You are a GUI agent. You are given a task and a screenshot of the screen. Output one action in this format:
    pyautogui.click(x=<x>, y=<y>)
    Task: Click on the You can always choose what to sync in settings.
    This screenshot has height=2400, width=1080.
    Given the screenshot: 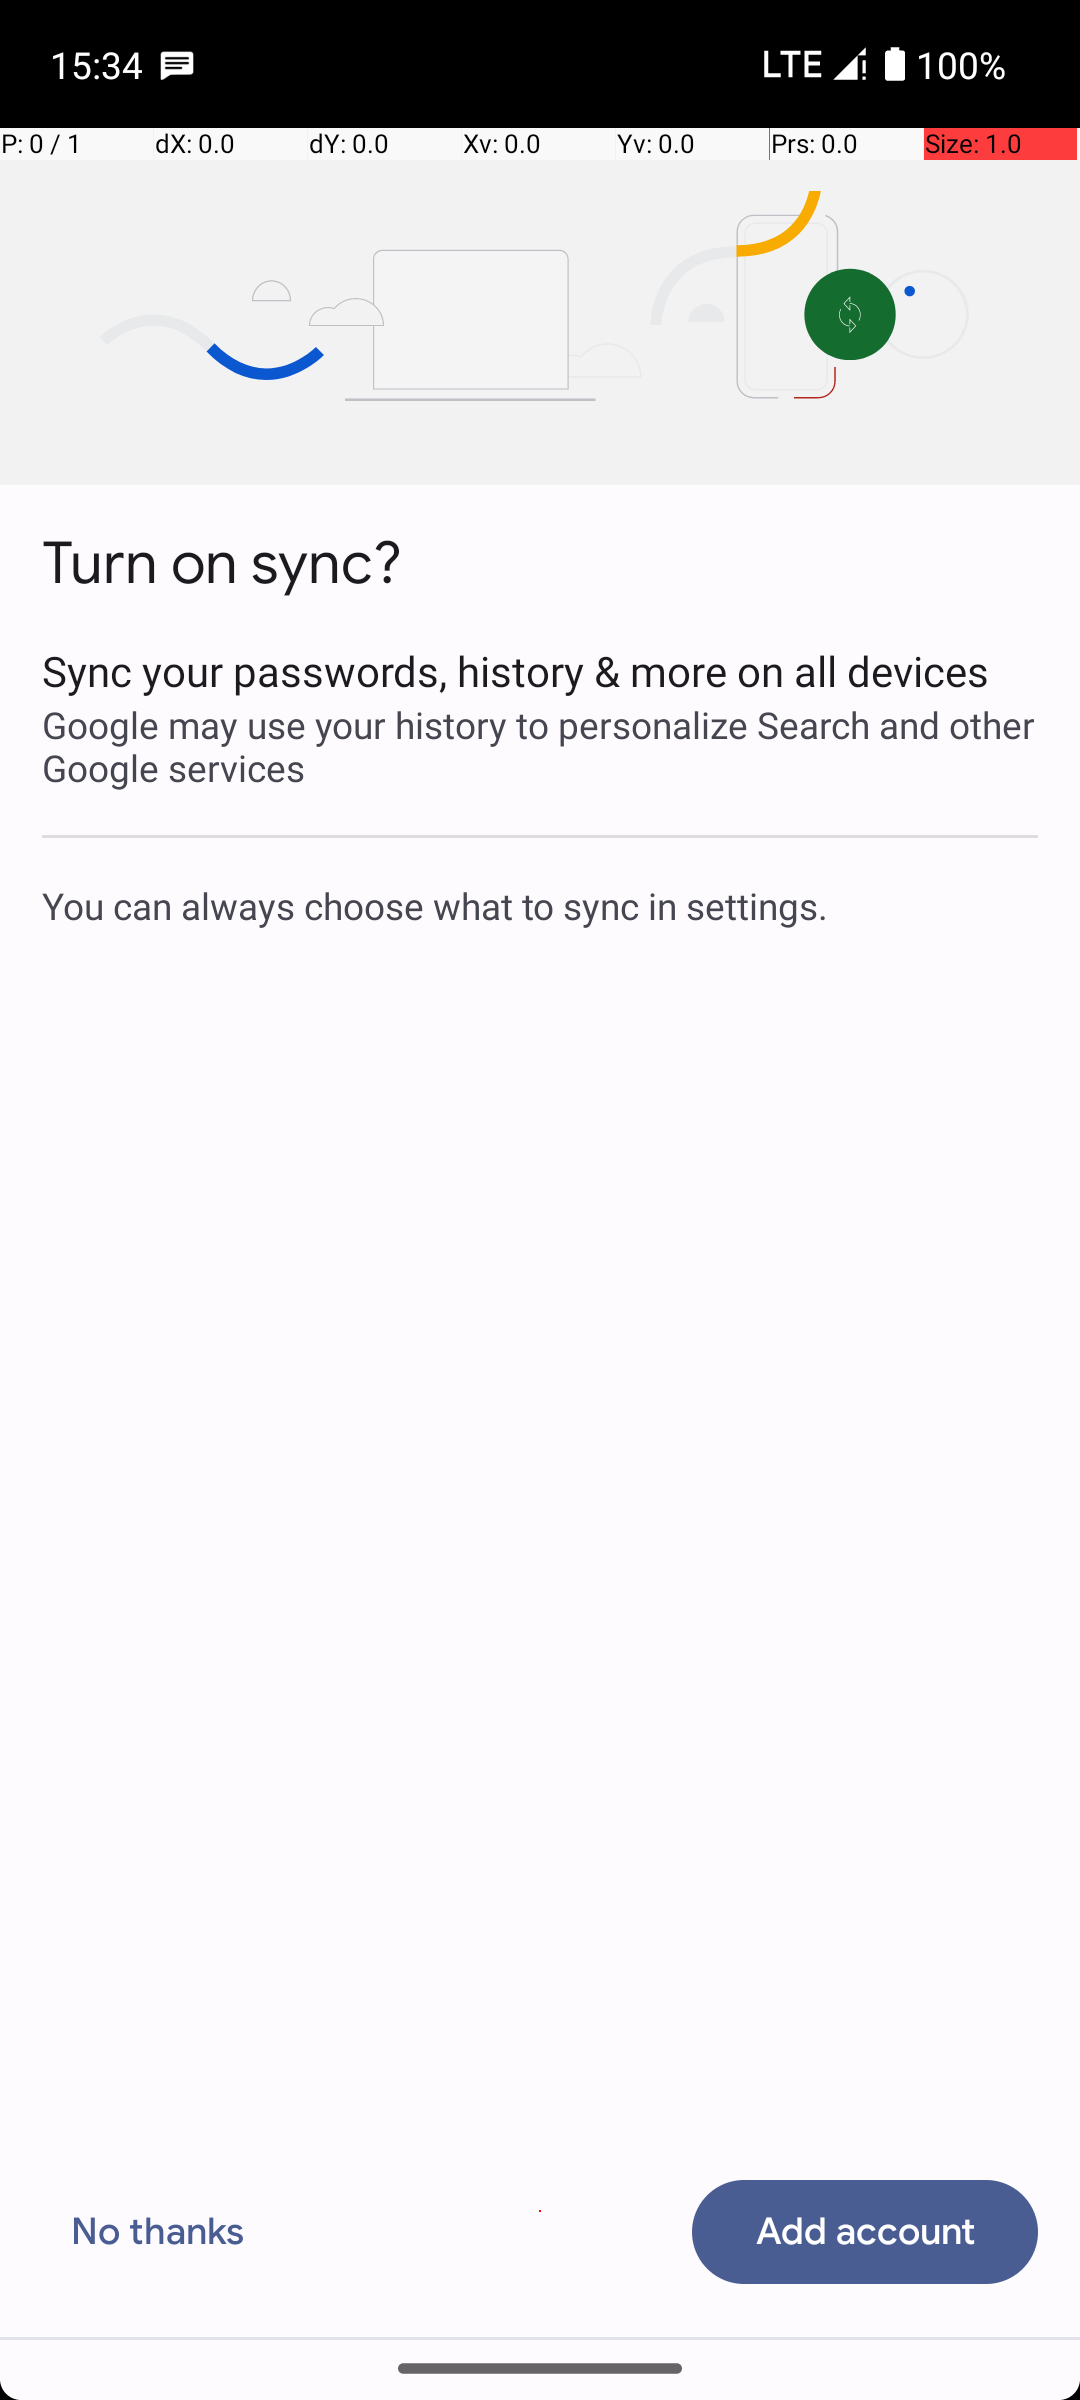 What is the action you would take?
    pyautogui.click(x=540, y=905)
    